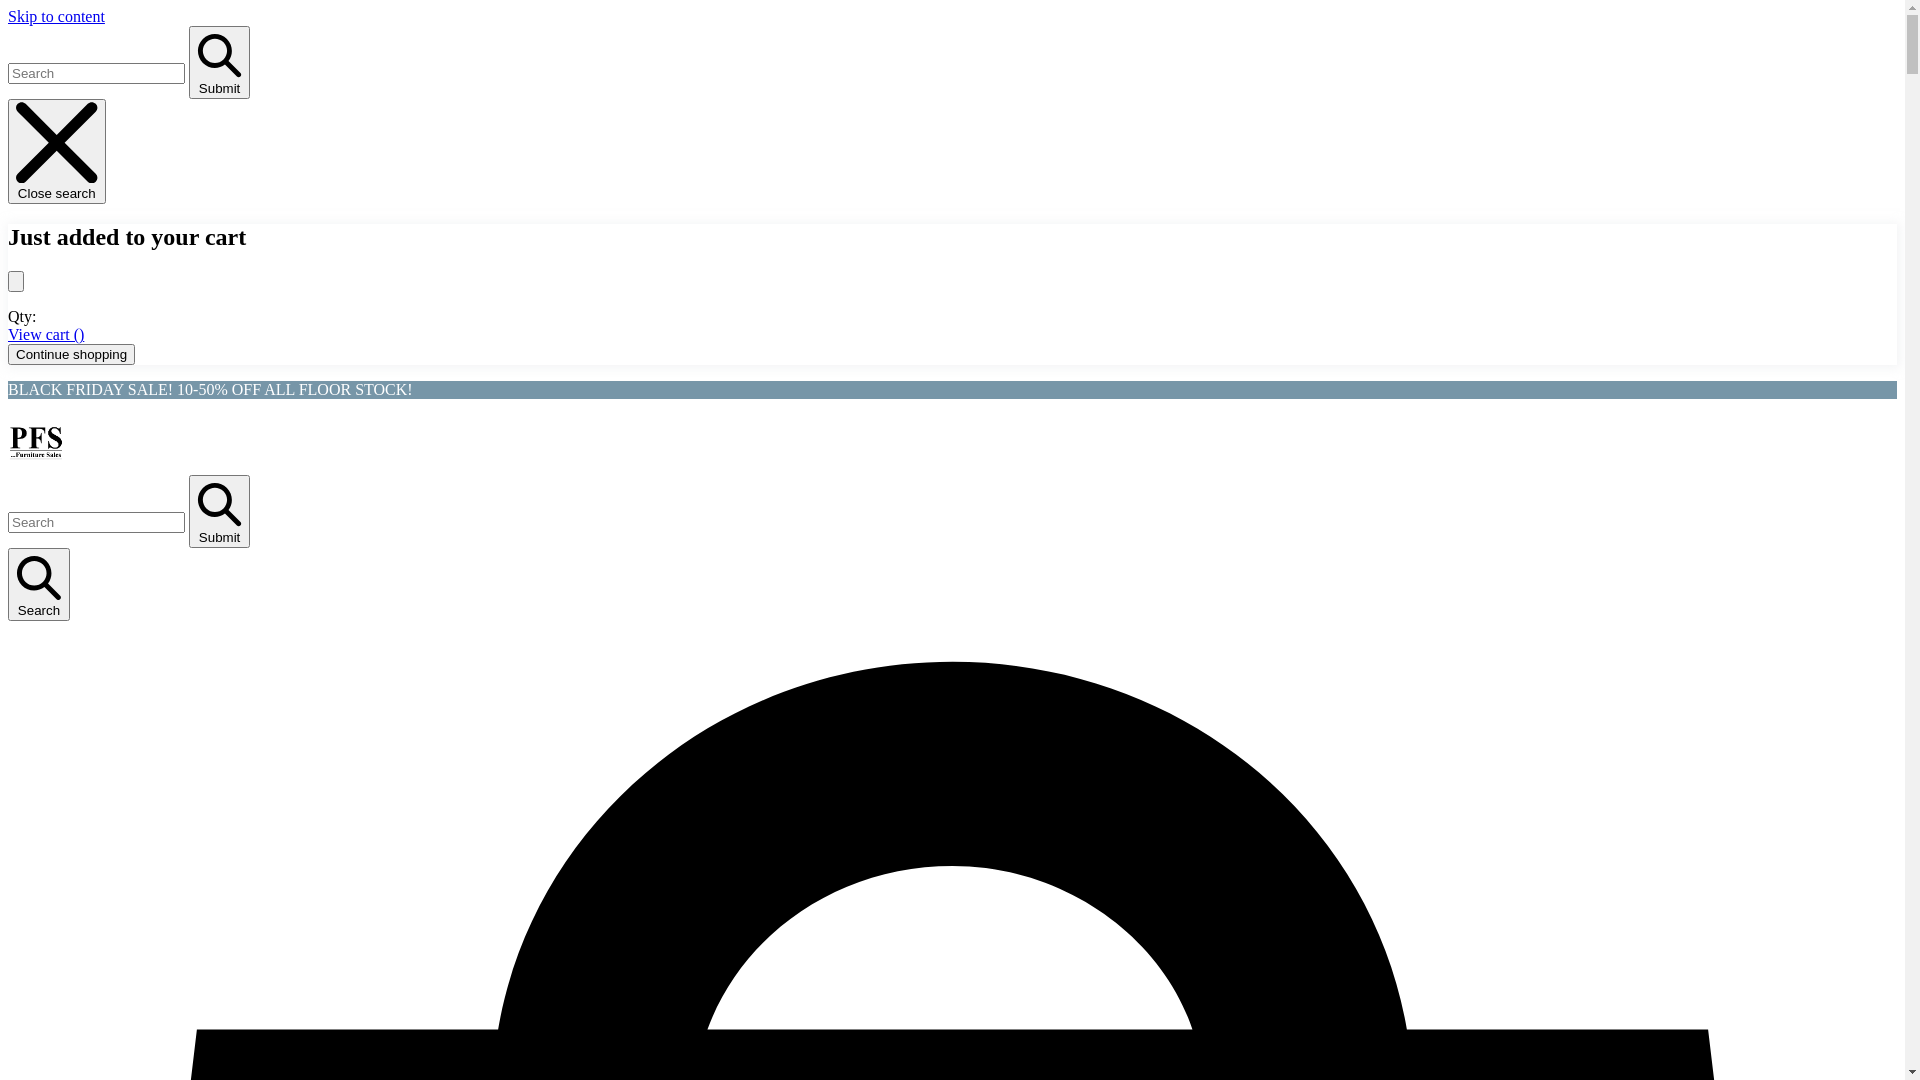  What do you see at coordinates (220, 62) in the screenshot?
I see `Submit` at bounding box center [220, 62].